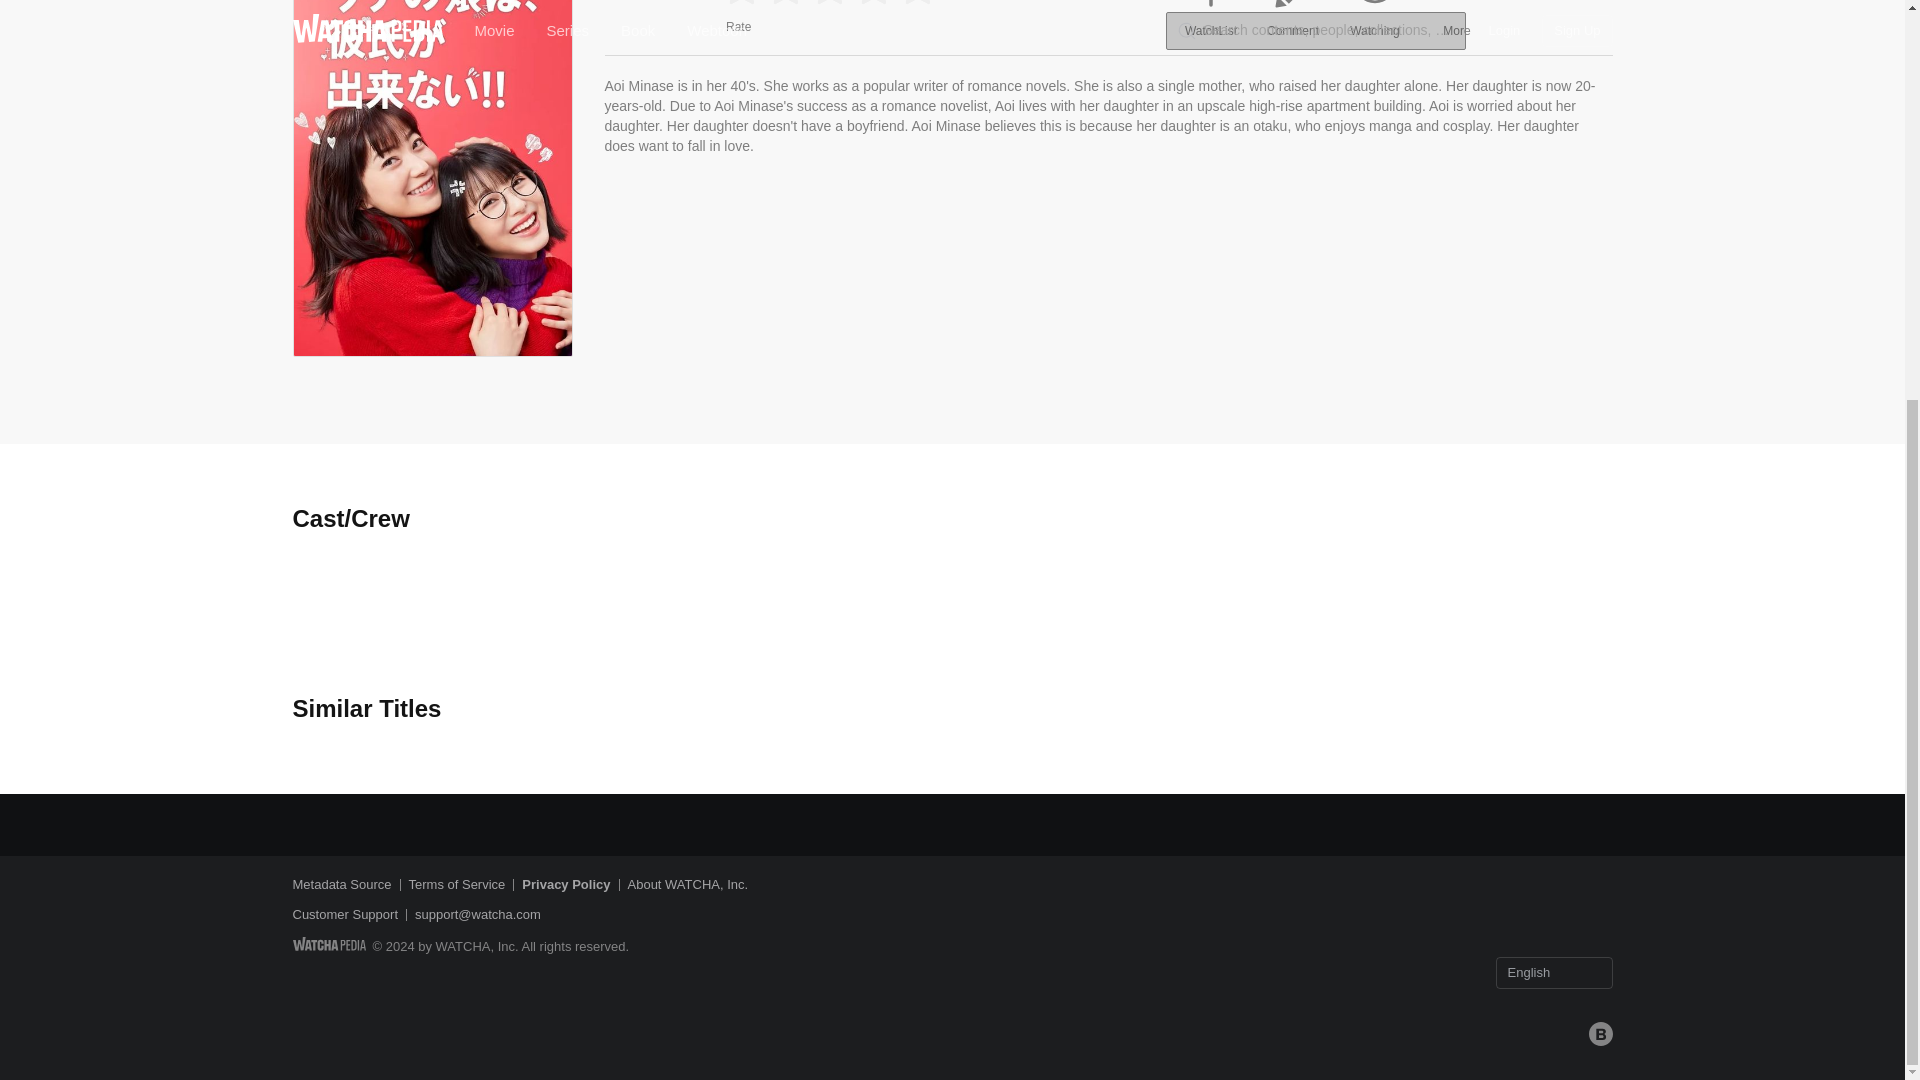 This screenshot has height=1080, width=1920. What do you see at coordinates (1211, 22) in the screenshot?
I see `WatchList` at bounding box center [1211, 22].